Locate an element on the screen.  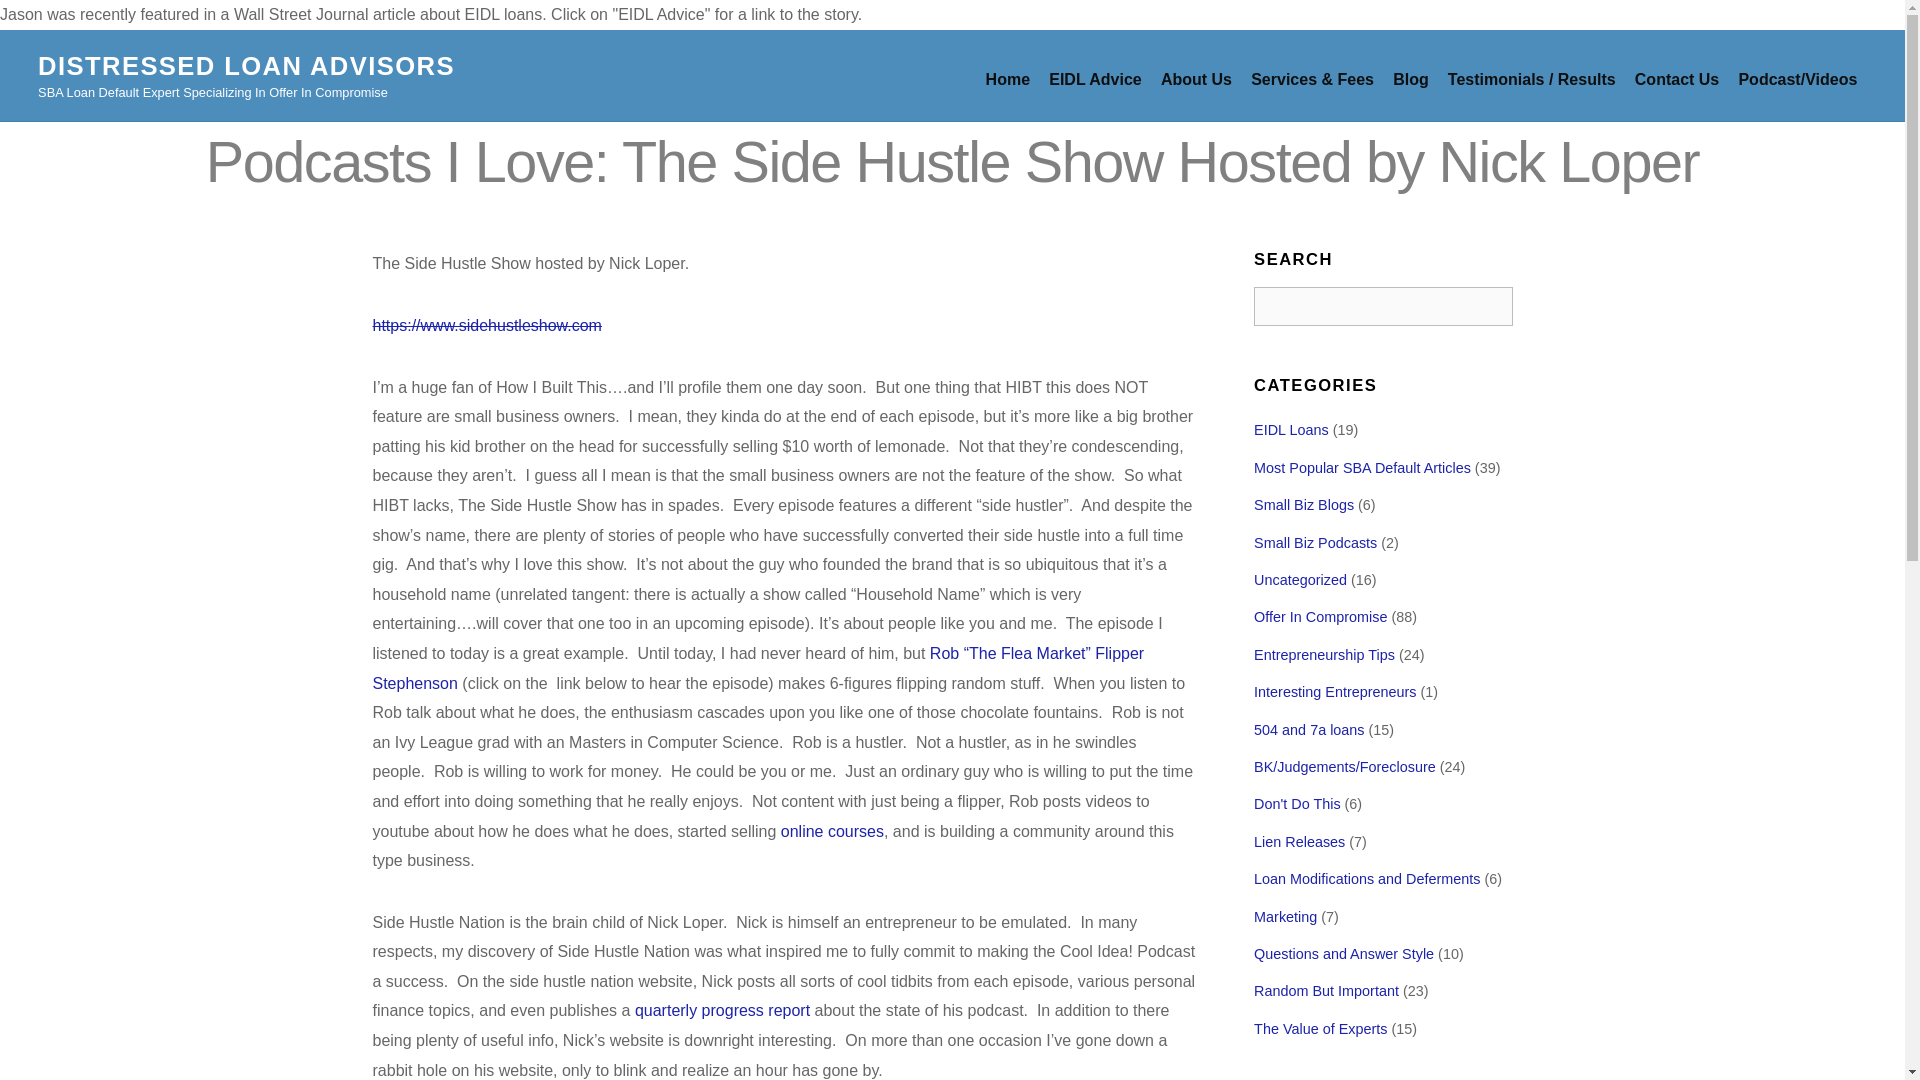
Articles related to marketing your small business is located at coordinates (1285, 916).